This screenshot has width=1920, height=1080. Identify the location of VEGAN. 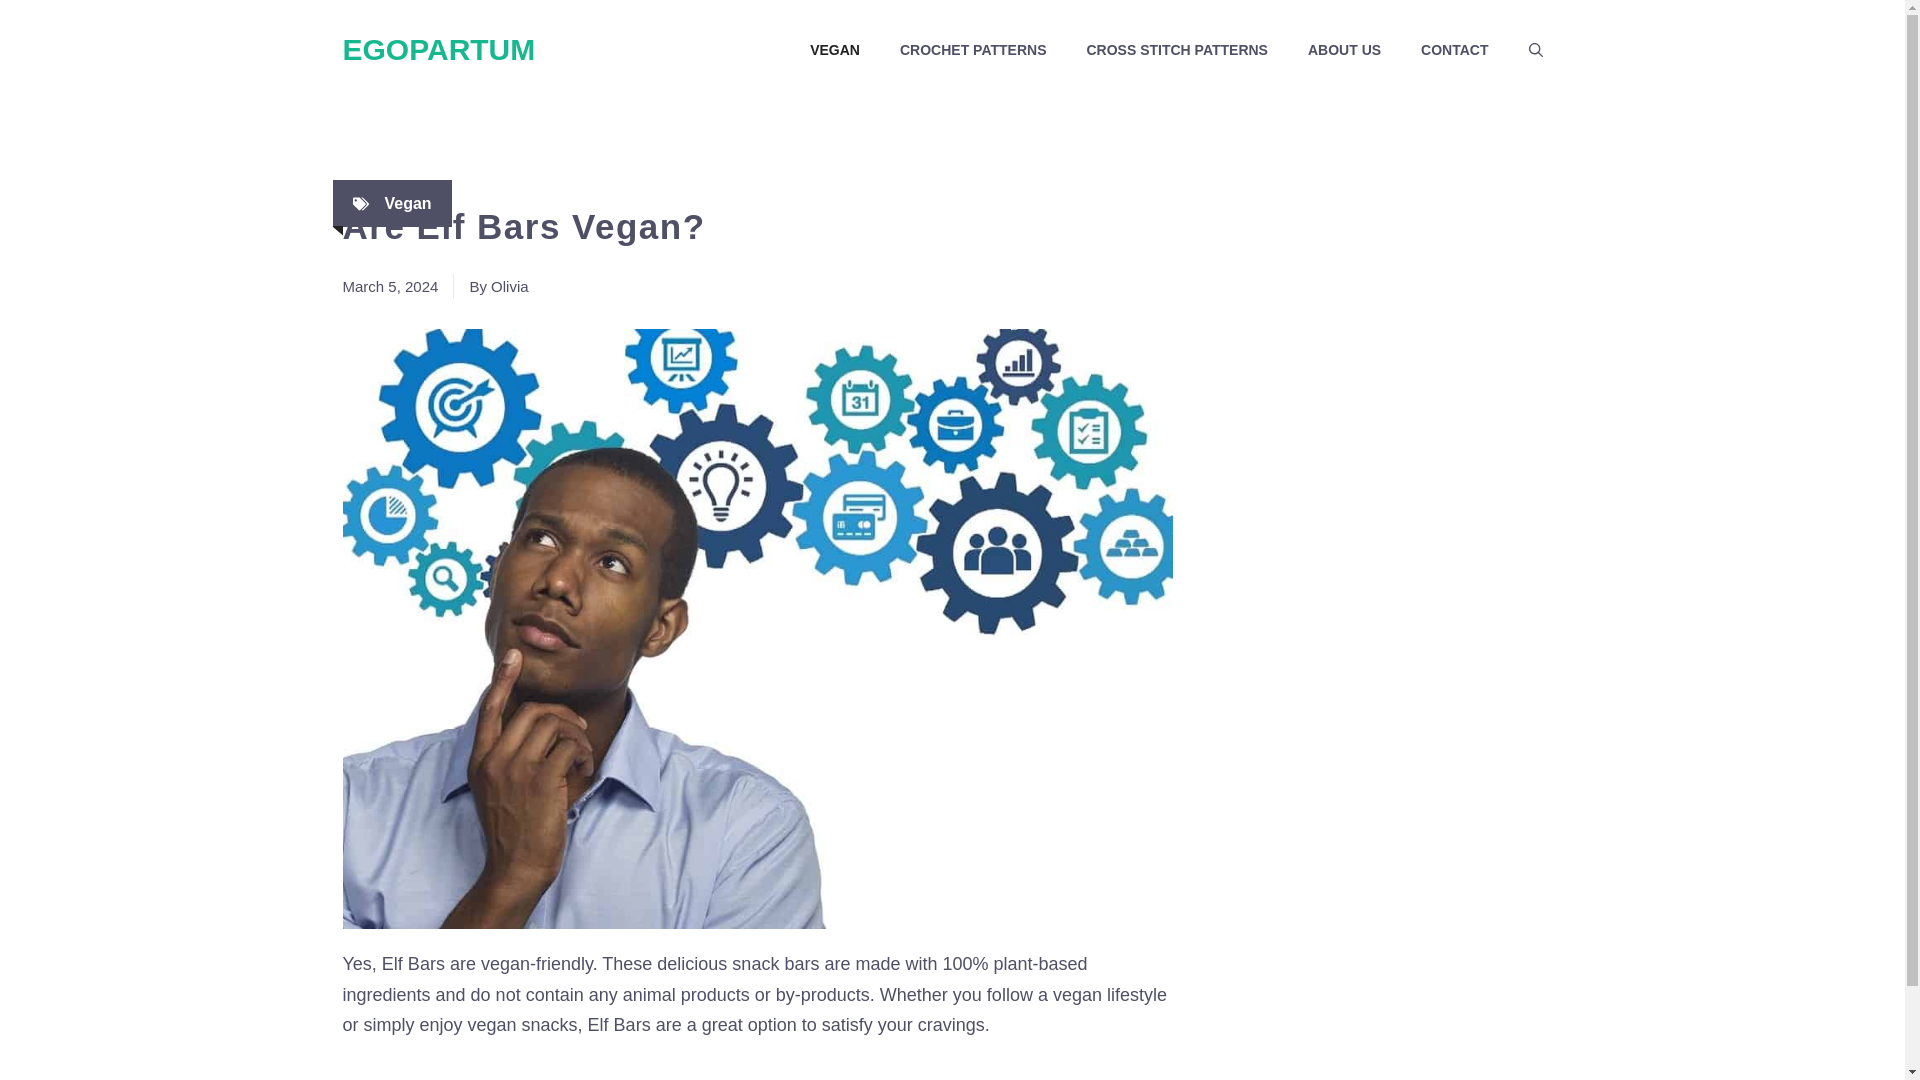
(834, 50).